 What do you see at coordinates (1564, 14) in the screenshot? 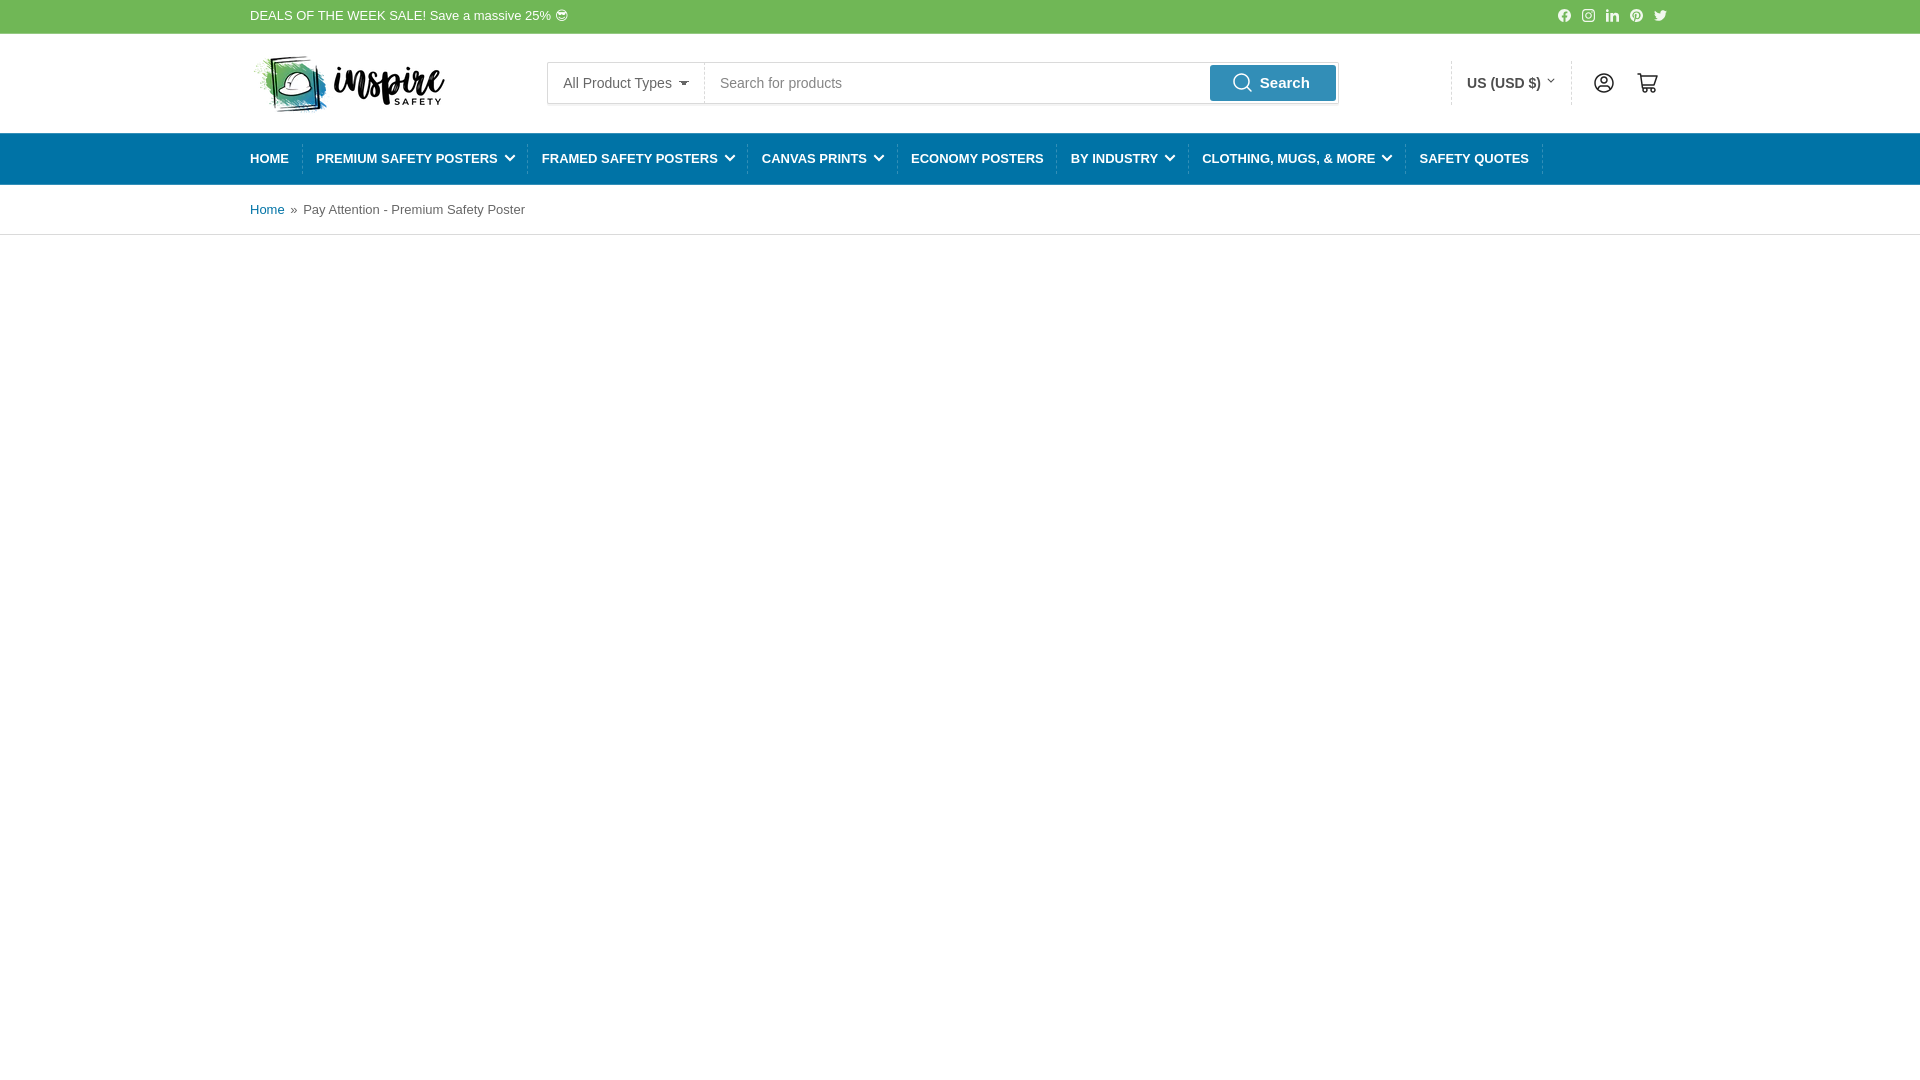
I see `Facebook` at bounding box center [1564, 14].